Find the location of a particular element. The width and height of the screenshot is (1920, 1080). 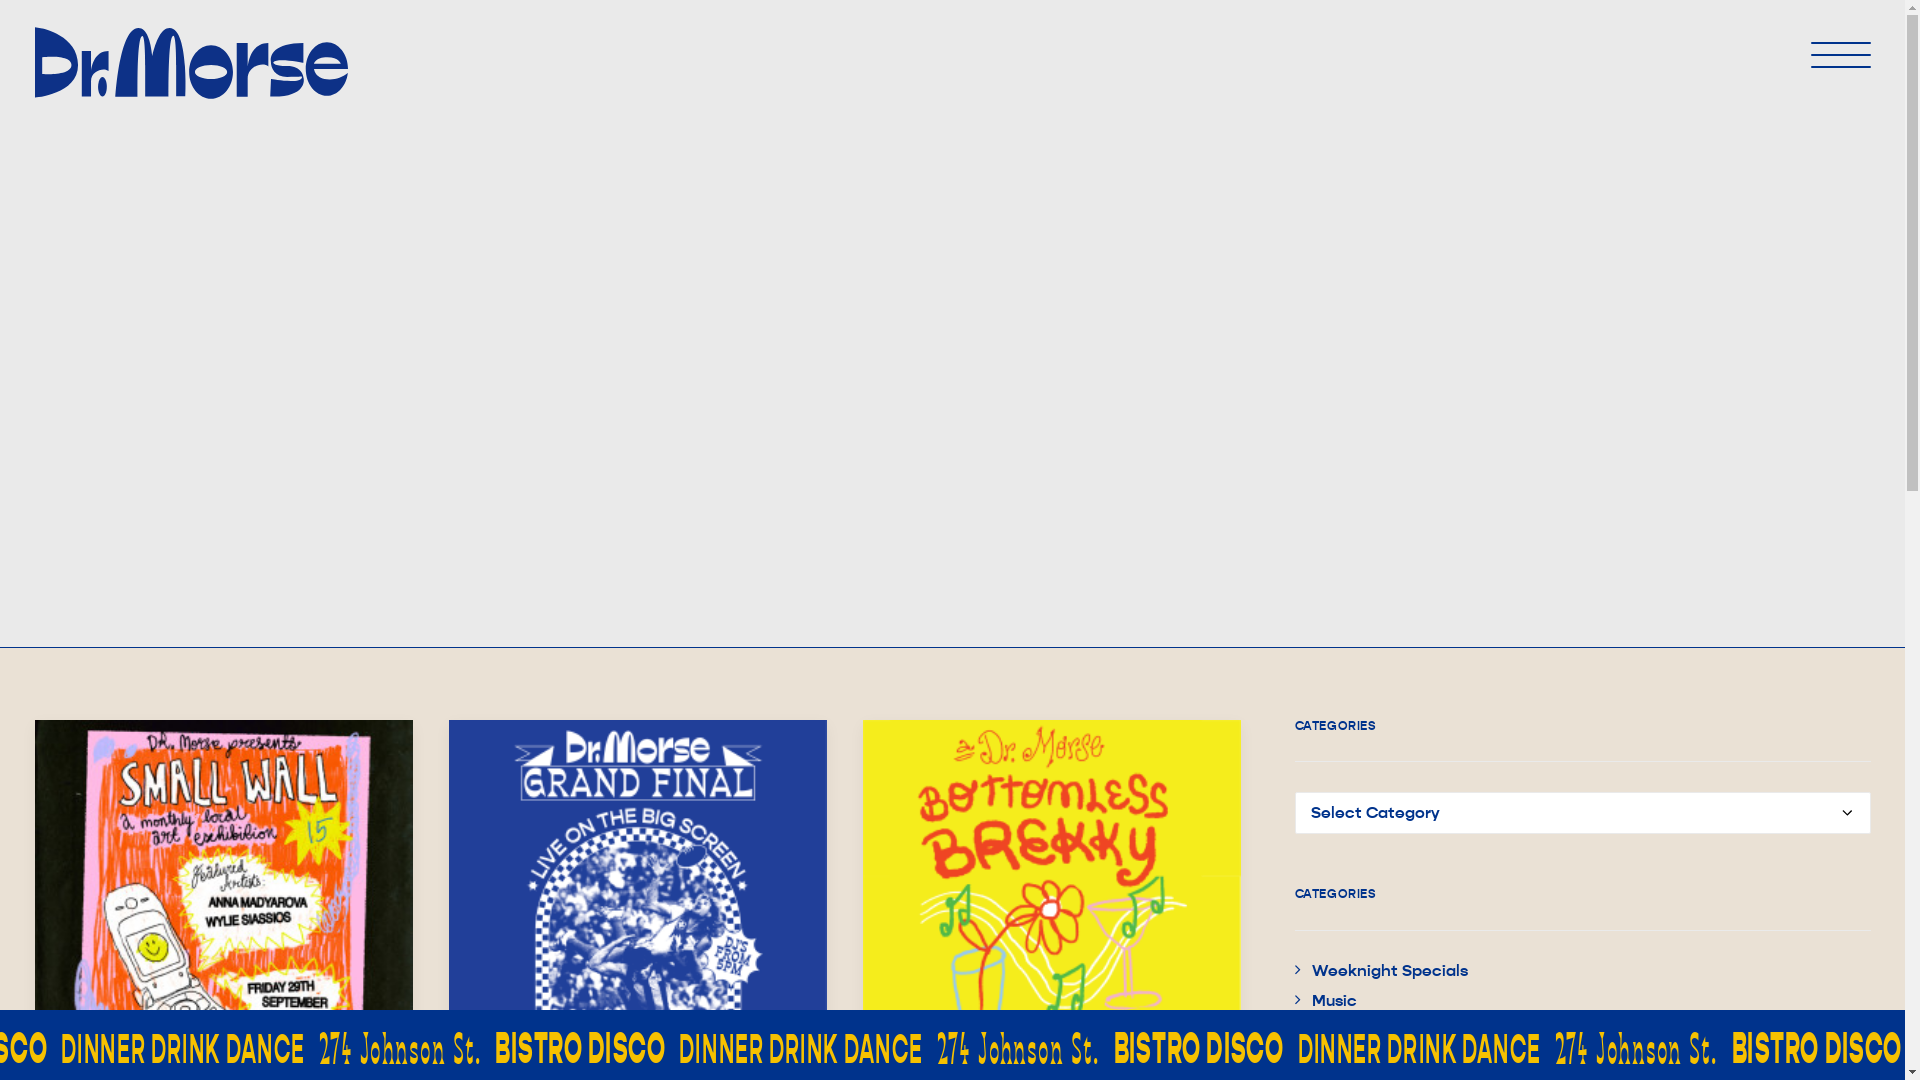

Weeknight Specials is located at coordinates (1380, 971).